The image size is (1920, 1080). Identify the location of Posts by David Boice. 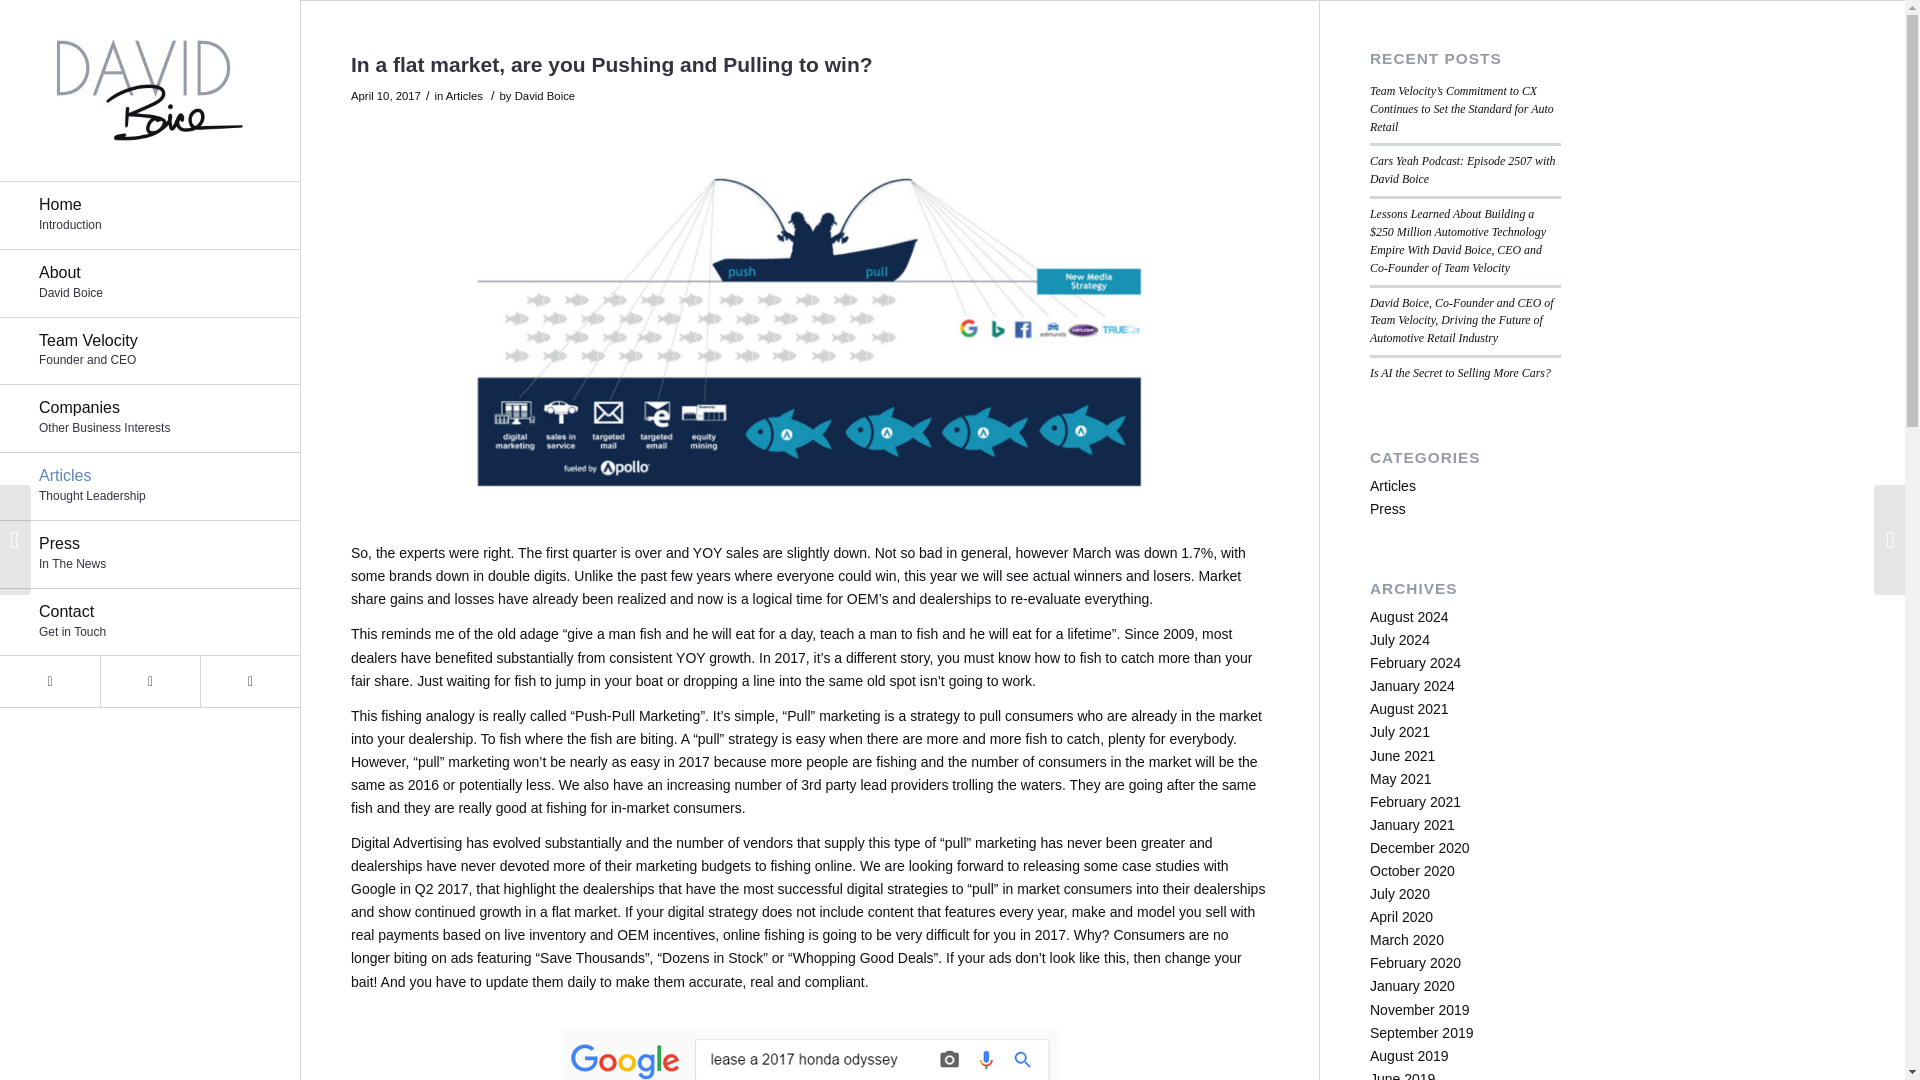
(544, 95).